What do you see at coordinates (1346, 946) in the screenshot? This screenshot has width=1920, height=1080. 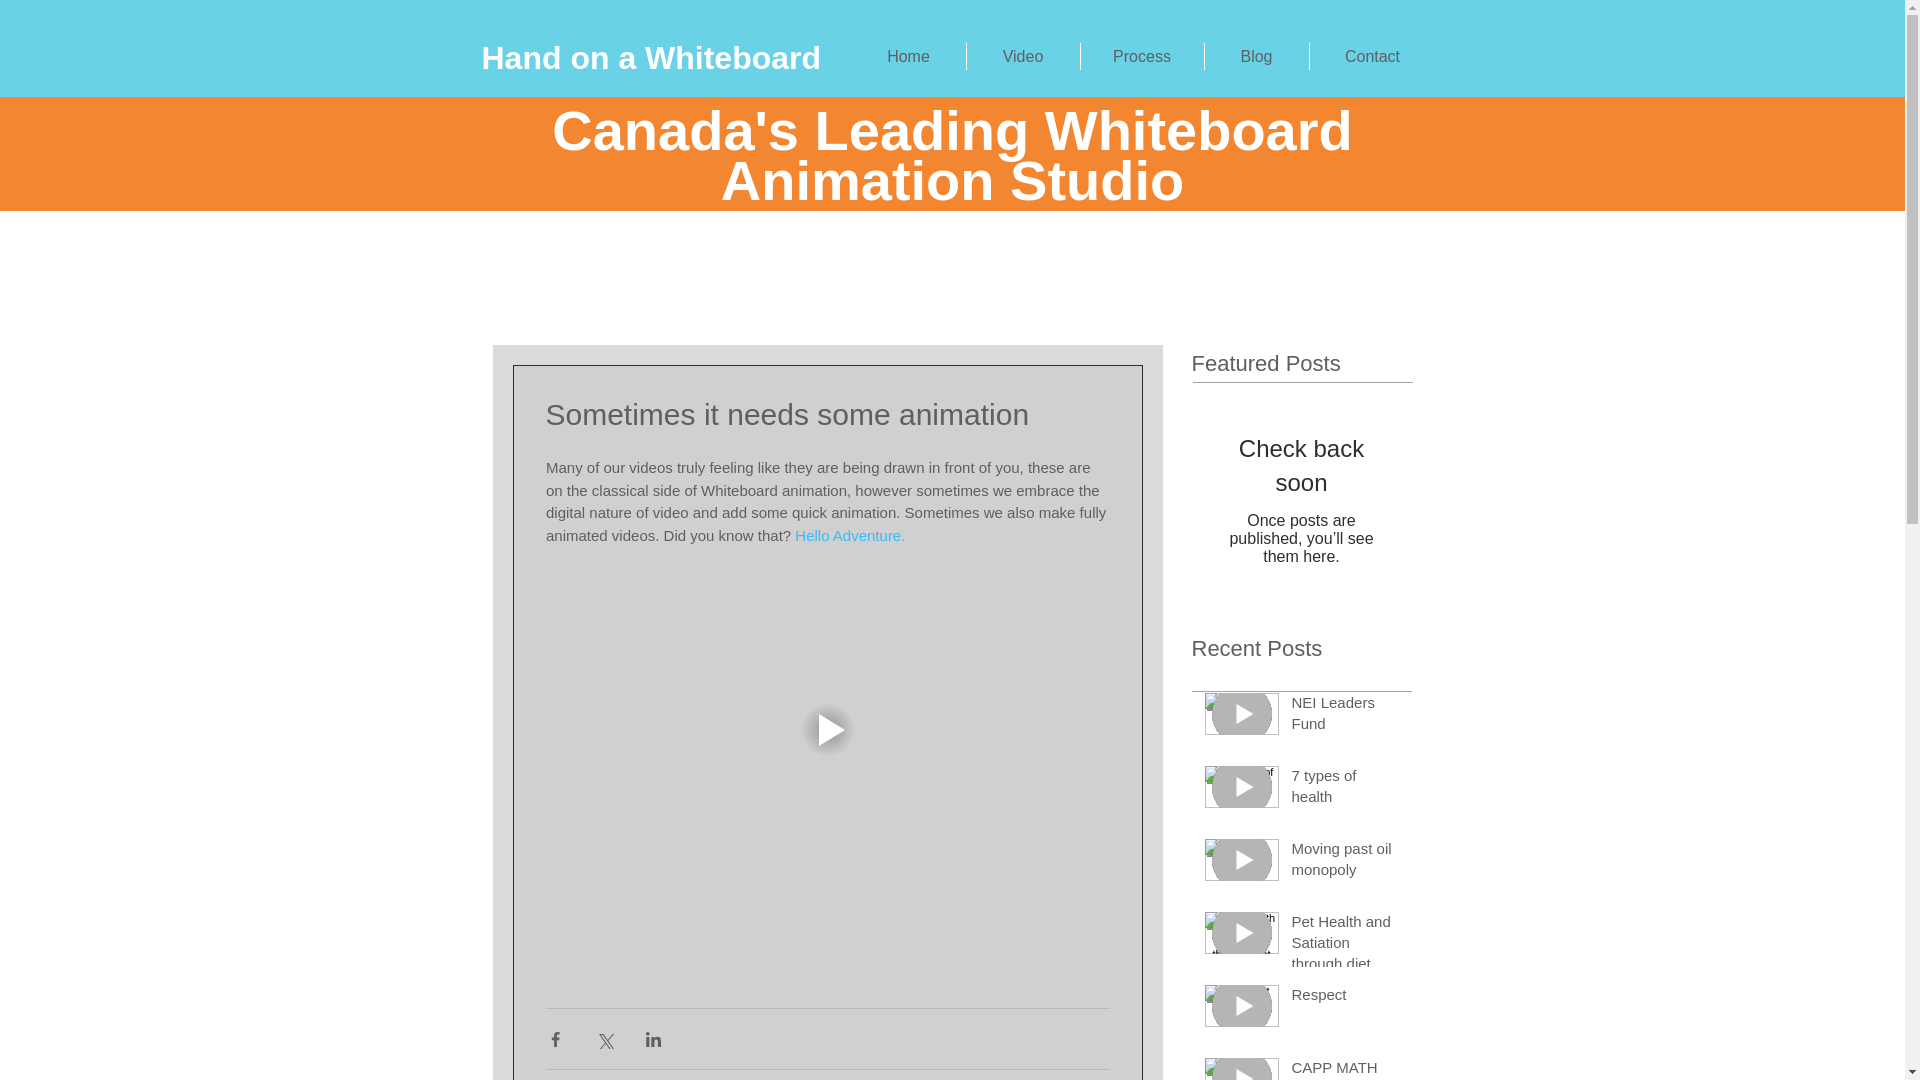 I see `Pet Health and Satiation through diet` at bounding box center [1346, 946].